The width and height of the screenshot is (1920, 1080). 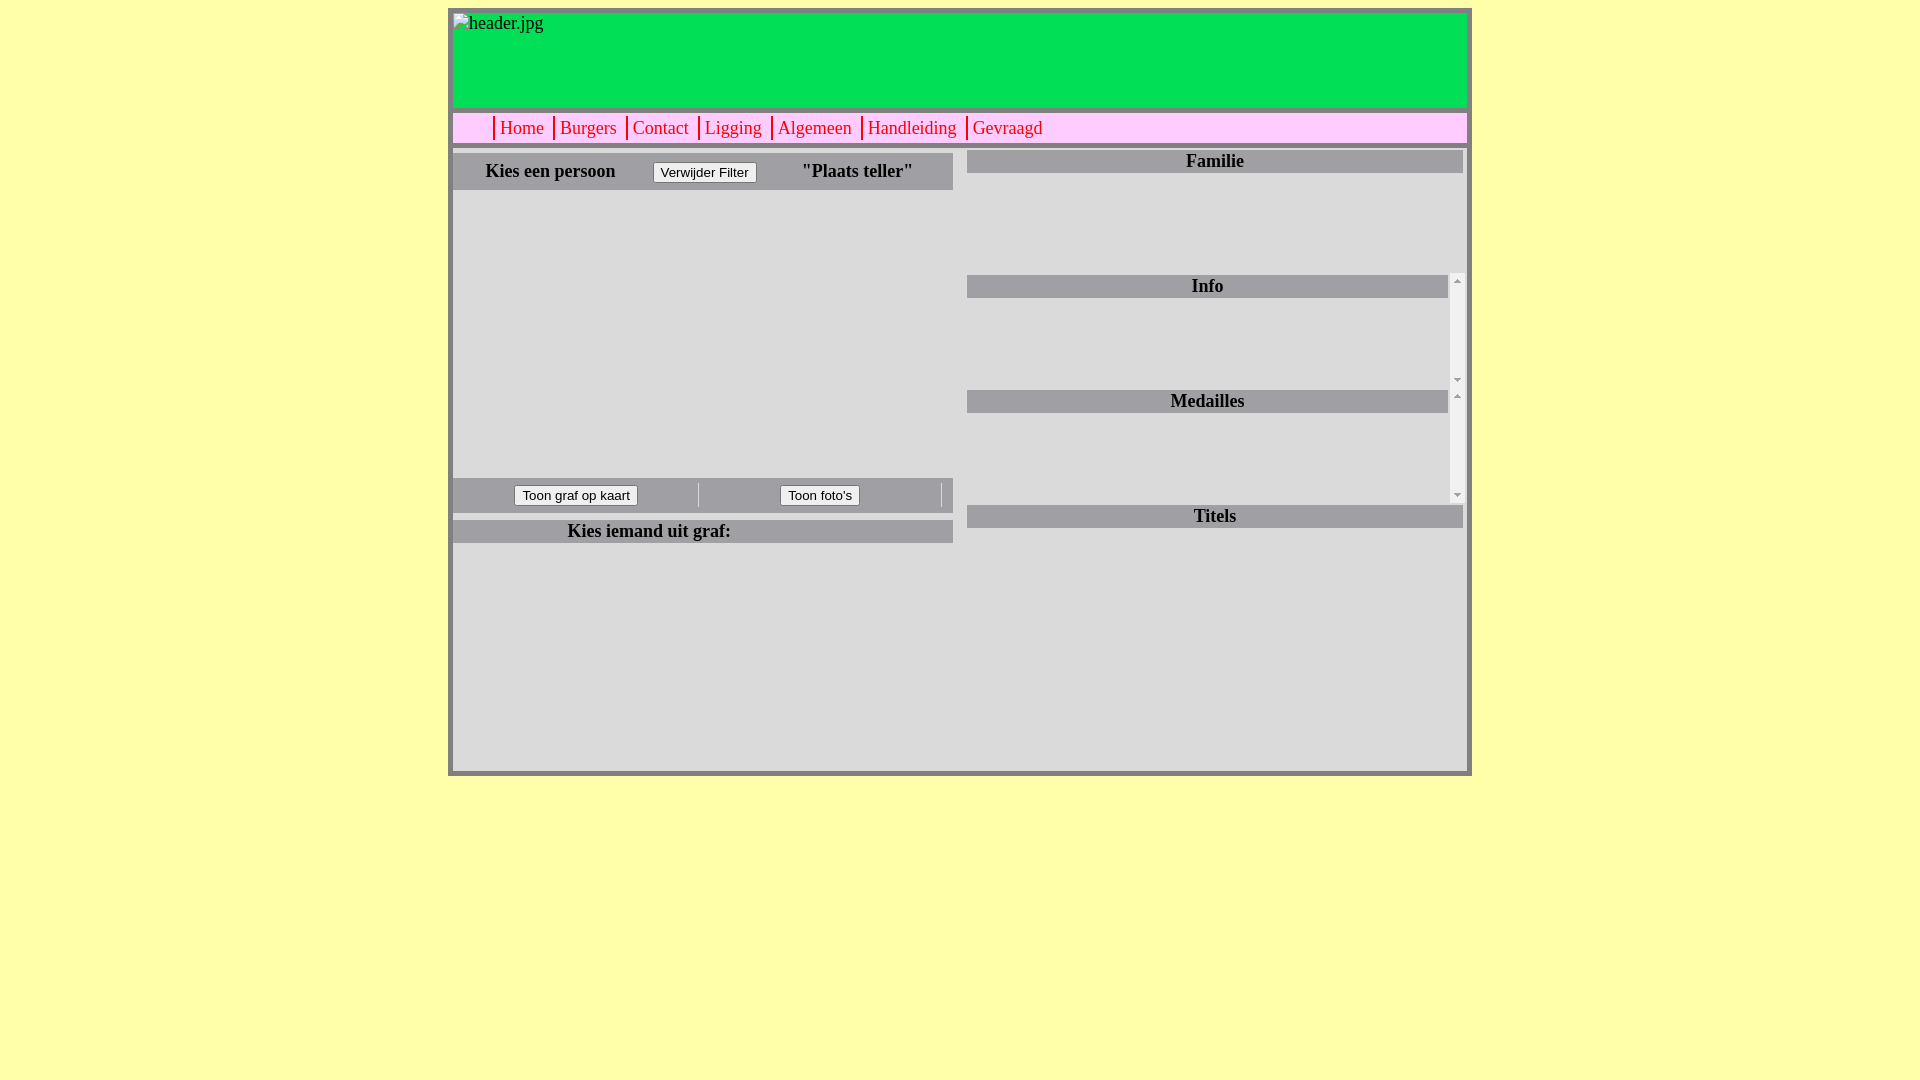 What do you see at coordinates (588, 128) in the screenshot?
I see `Burgers` at bounding box center [588, 128].